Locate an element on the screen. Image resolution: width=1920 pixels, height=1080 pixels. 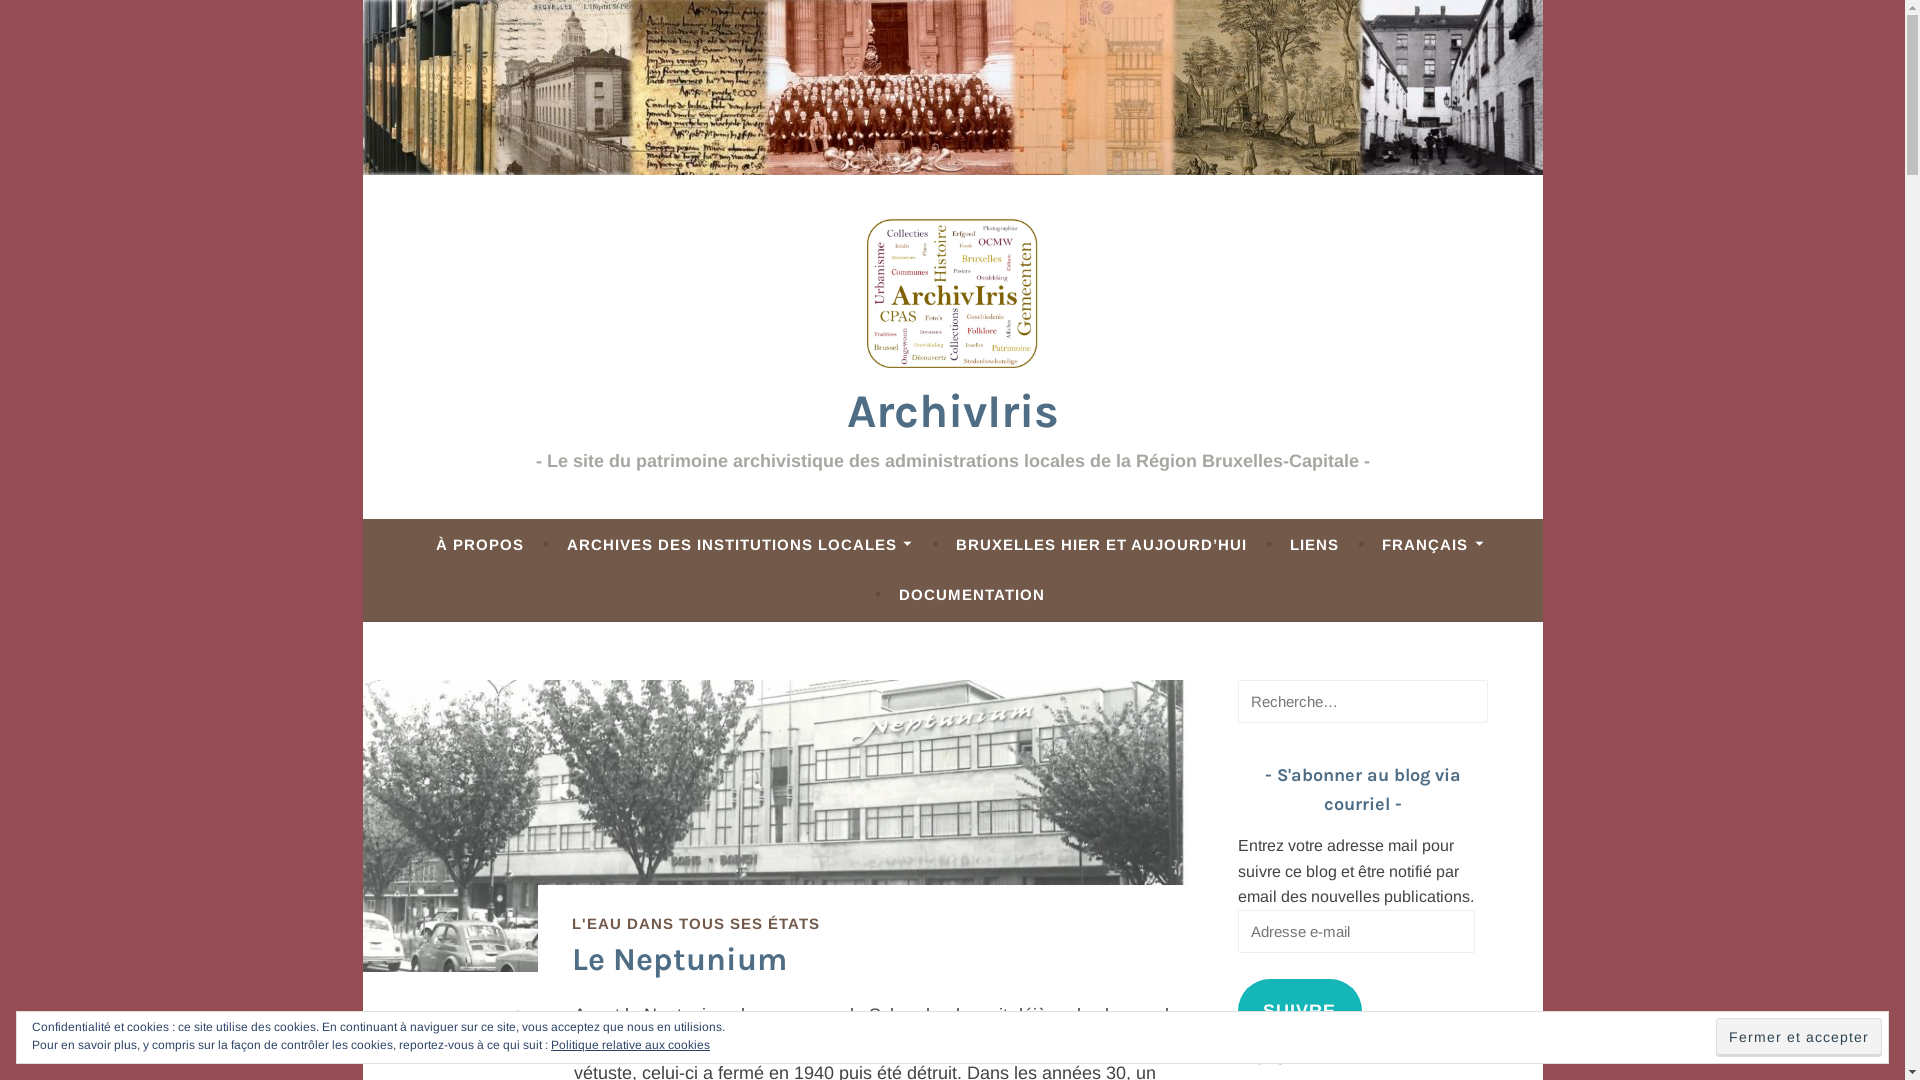
Fermer et accepter is located at coordinates (1799, 1037).